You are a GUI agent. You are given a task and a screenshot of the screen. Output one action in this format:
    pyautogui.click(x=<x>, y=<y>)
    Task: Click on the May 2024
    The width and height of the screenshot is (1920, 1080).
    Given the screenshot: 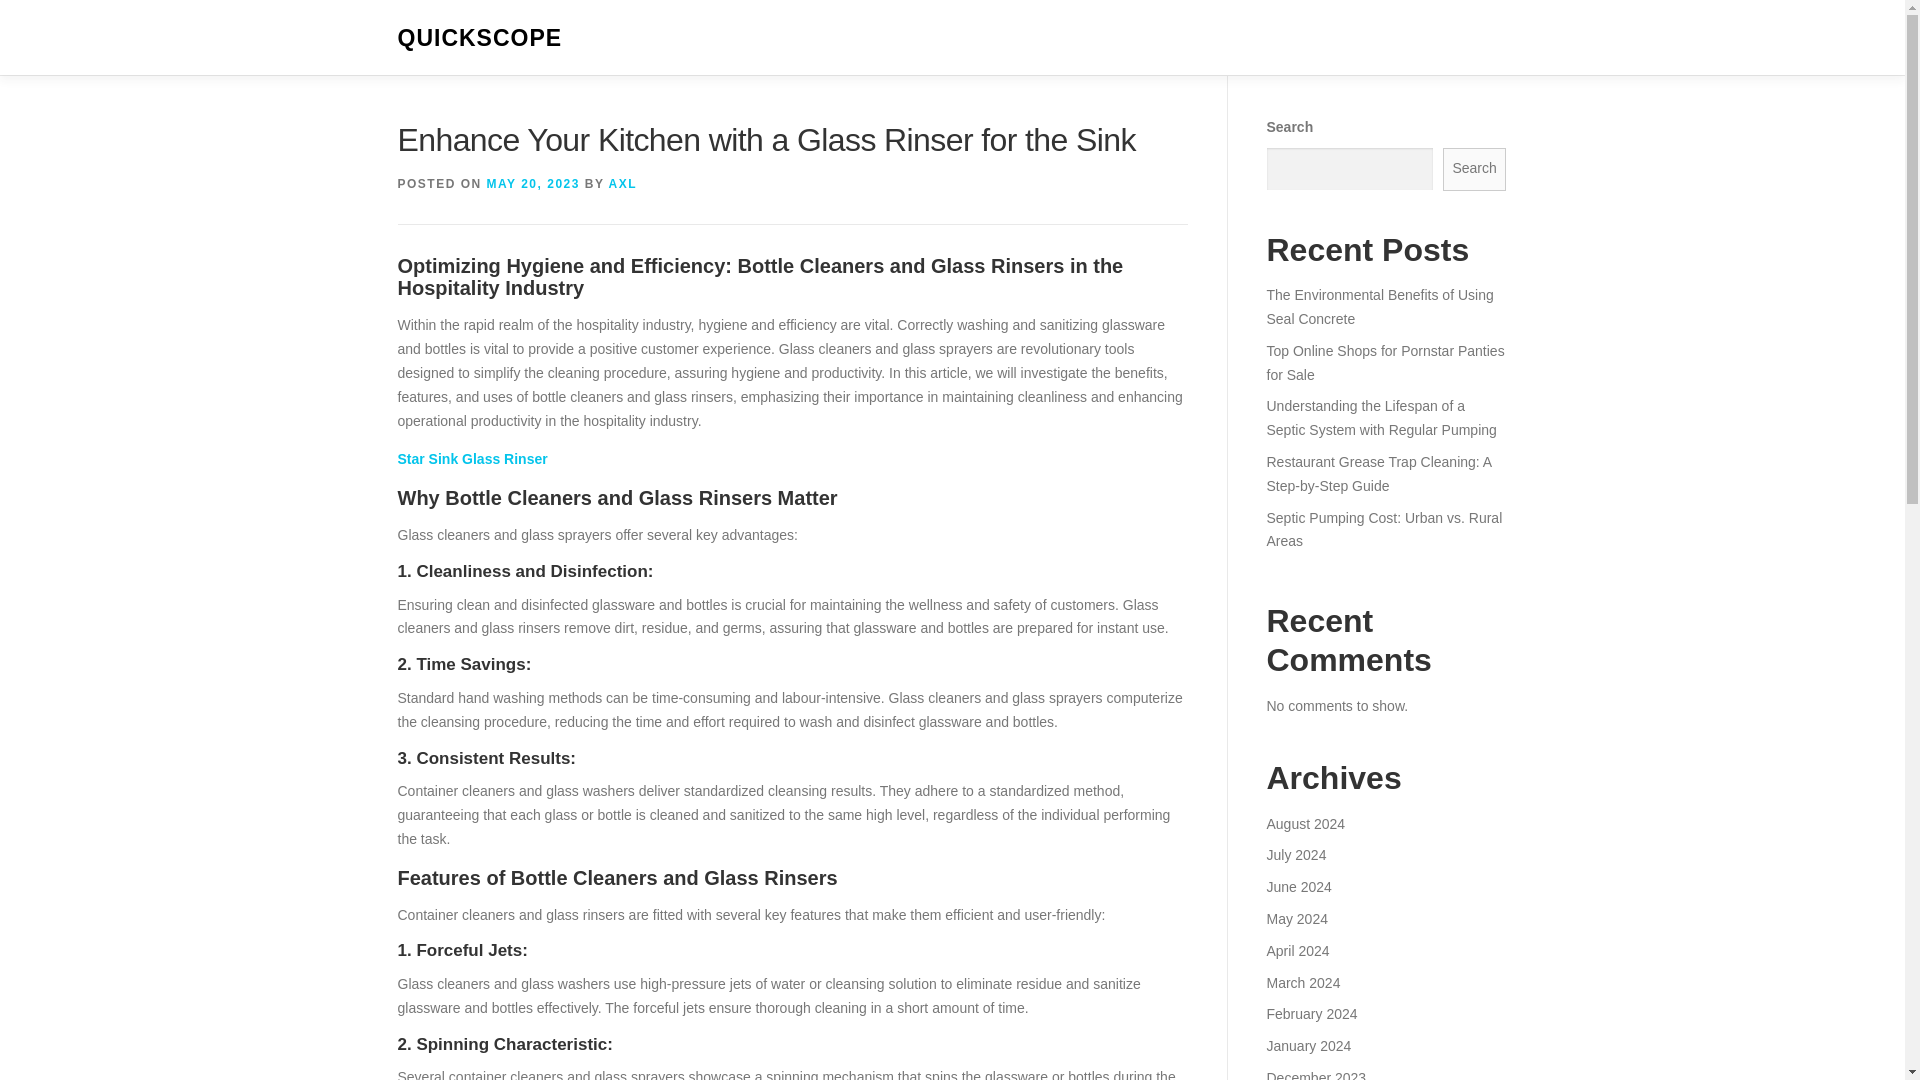 What is the action you would take?
    pyautogui.click(x=1296, y=918)
    